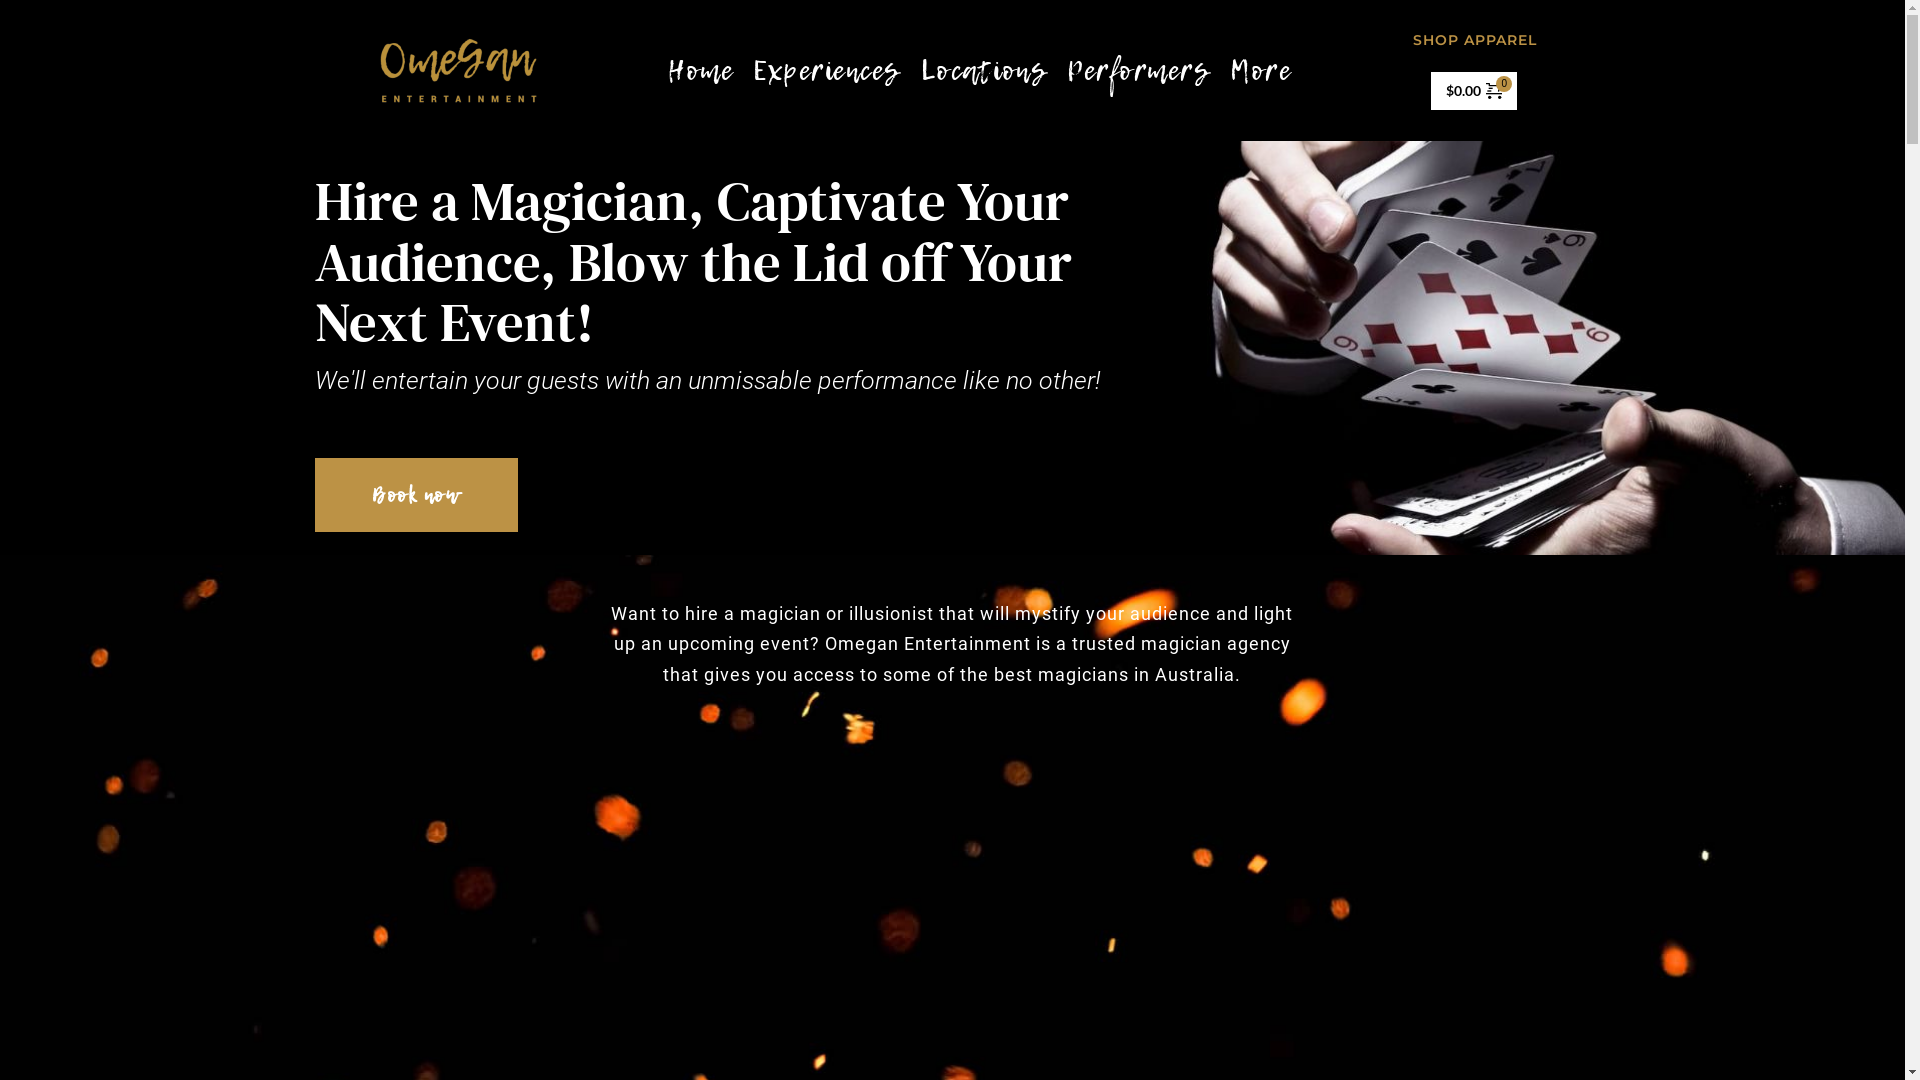  Describe the element at coordinates (1475, 40) in the screenshot. I see `SHOP APPAREL` at that location.